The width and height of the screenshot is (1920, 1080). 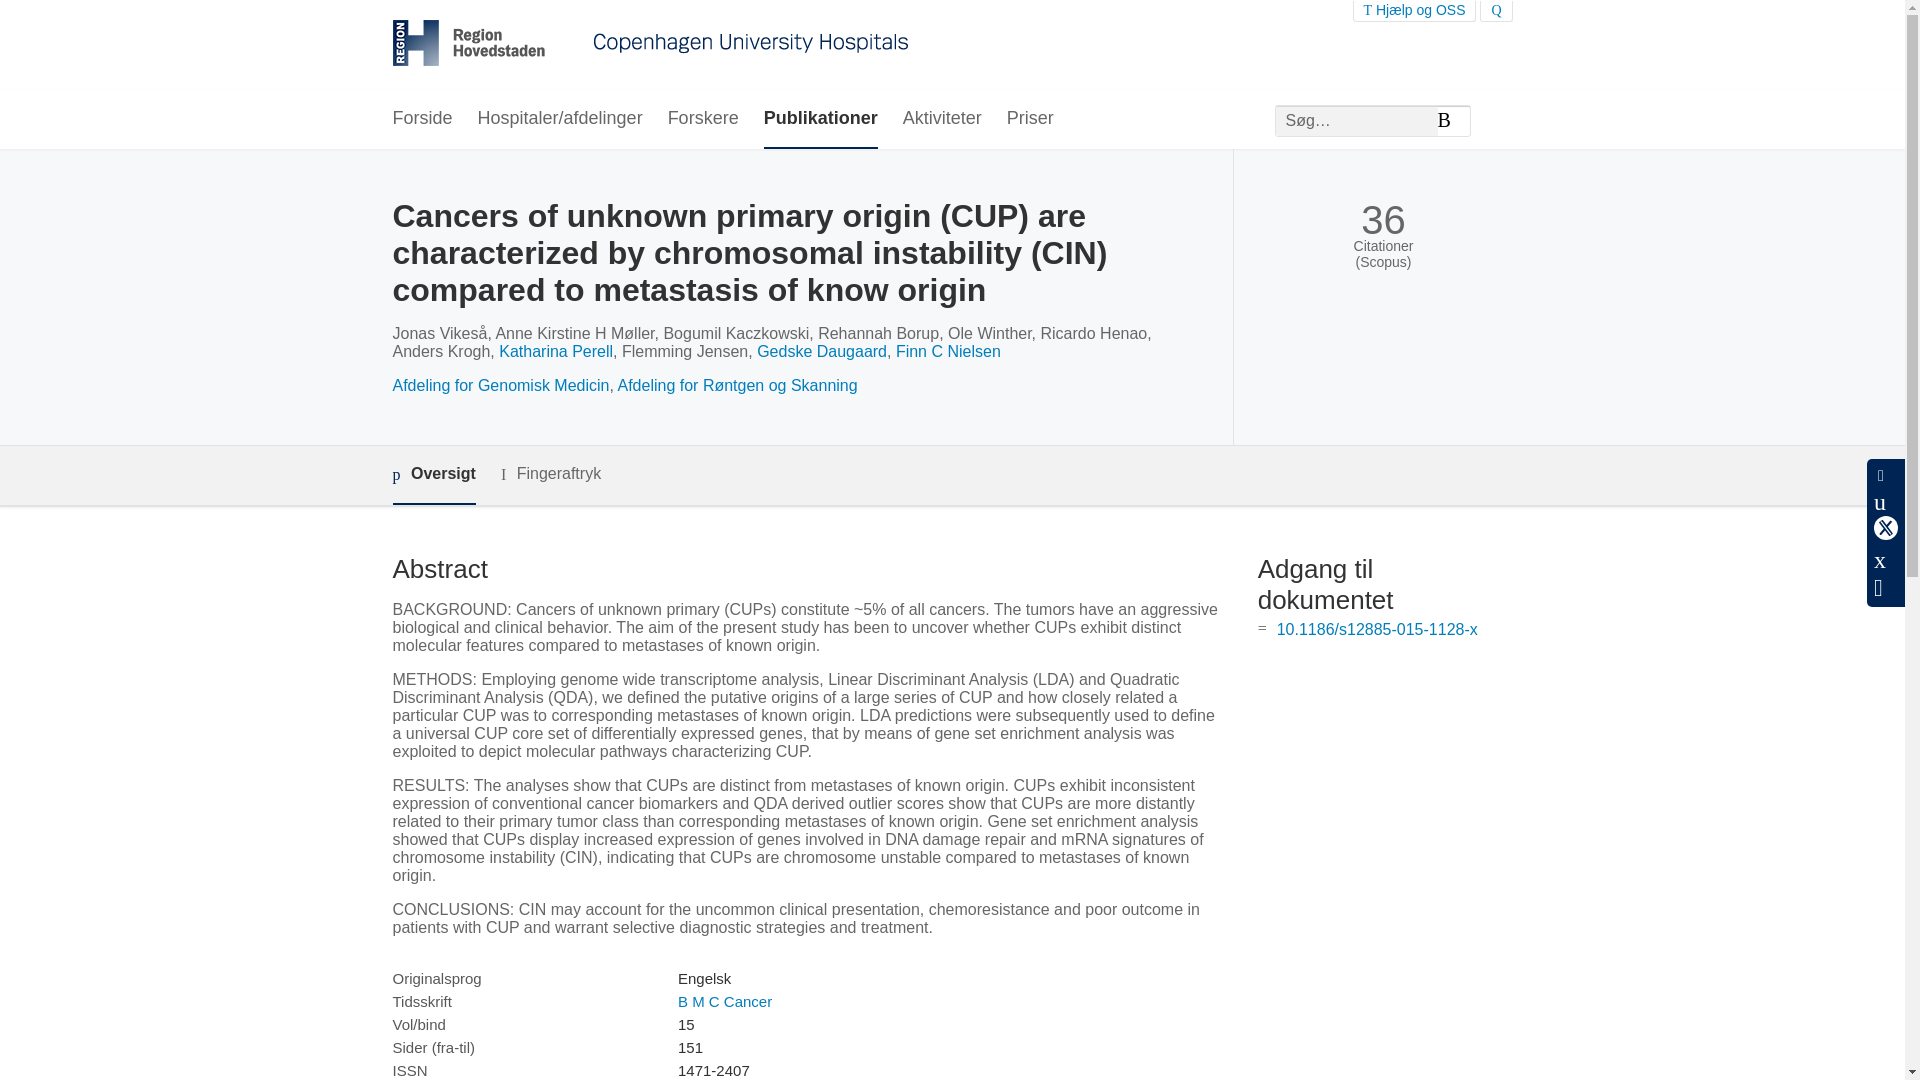 What do you see at coordinates (500, 385) in the screenshot?
I see `Afdeling for Genomisk Medicin` at bounding box center [500, 385].